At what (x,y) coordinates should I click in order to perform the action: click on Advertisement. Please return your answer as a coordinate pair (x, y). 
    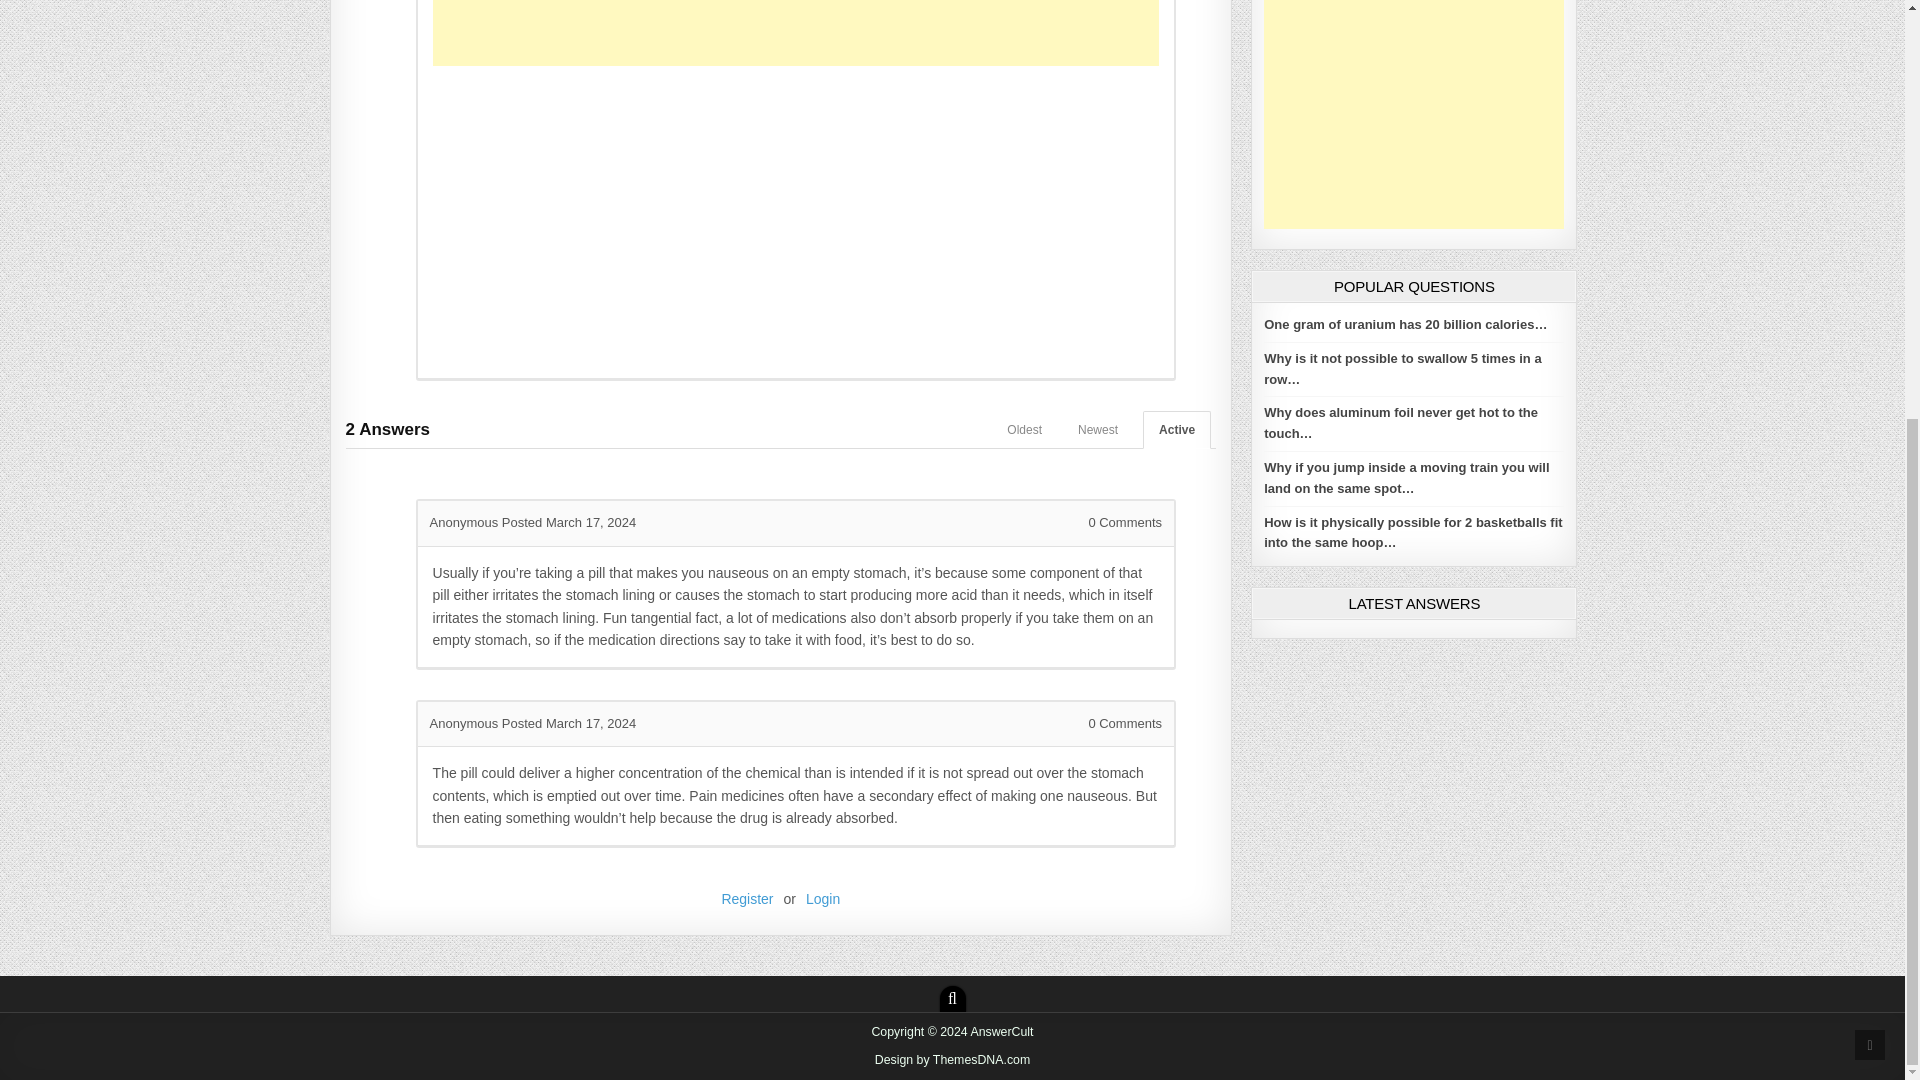
    Looking at the image, I should click on (1414, 114).